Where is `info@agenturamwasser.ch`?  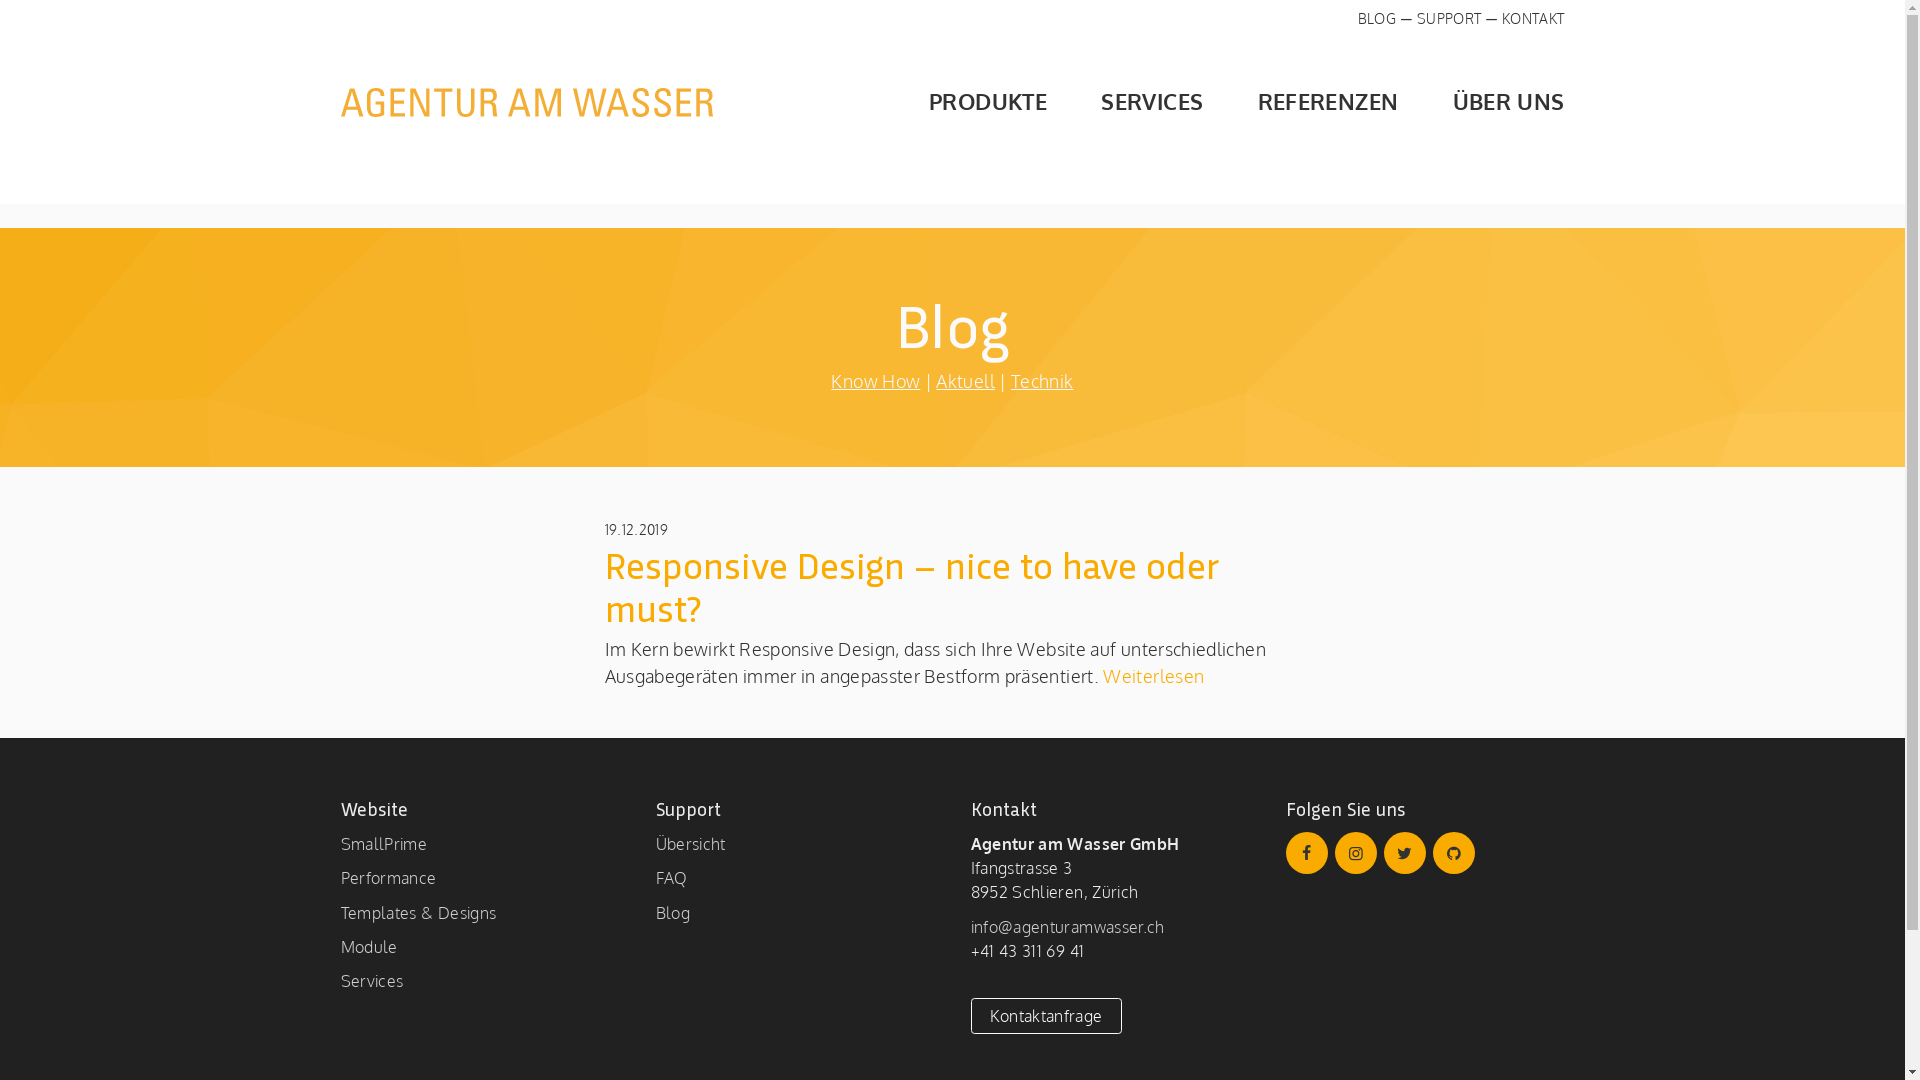
info@agenturamwasser.ch is located at coordinates (1067, 926).